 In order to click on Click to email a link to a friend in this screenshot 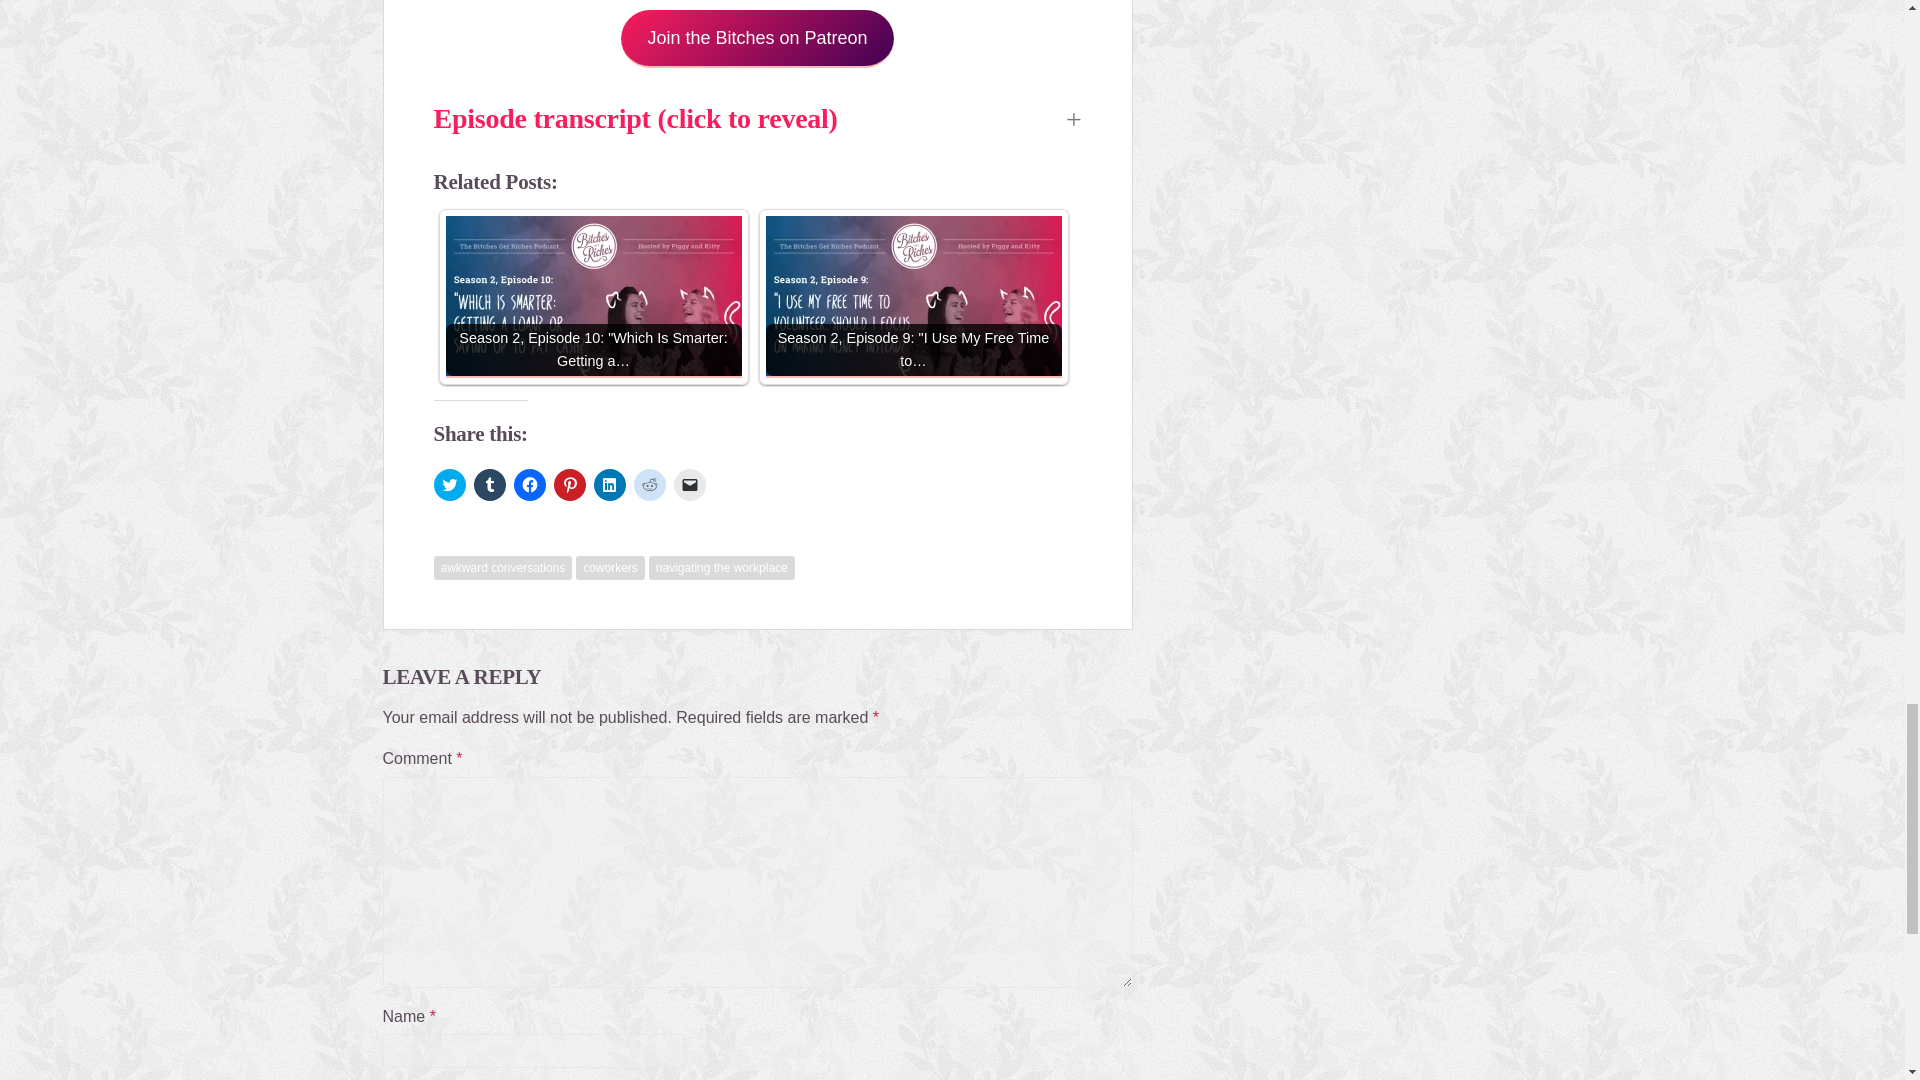, I will do `click(690, 484)`.